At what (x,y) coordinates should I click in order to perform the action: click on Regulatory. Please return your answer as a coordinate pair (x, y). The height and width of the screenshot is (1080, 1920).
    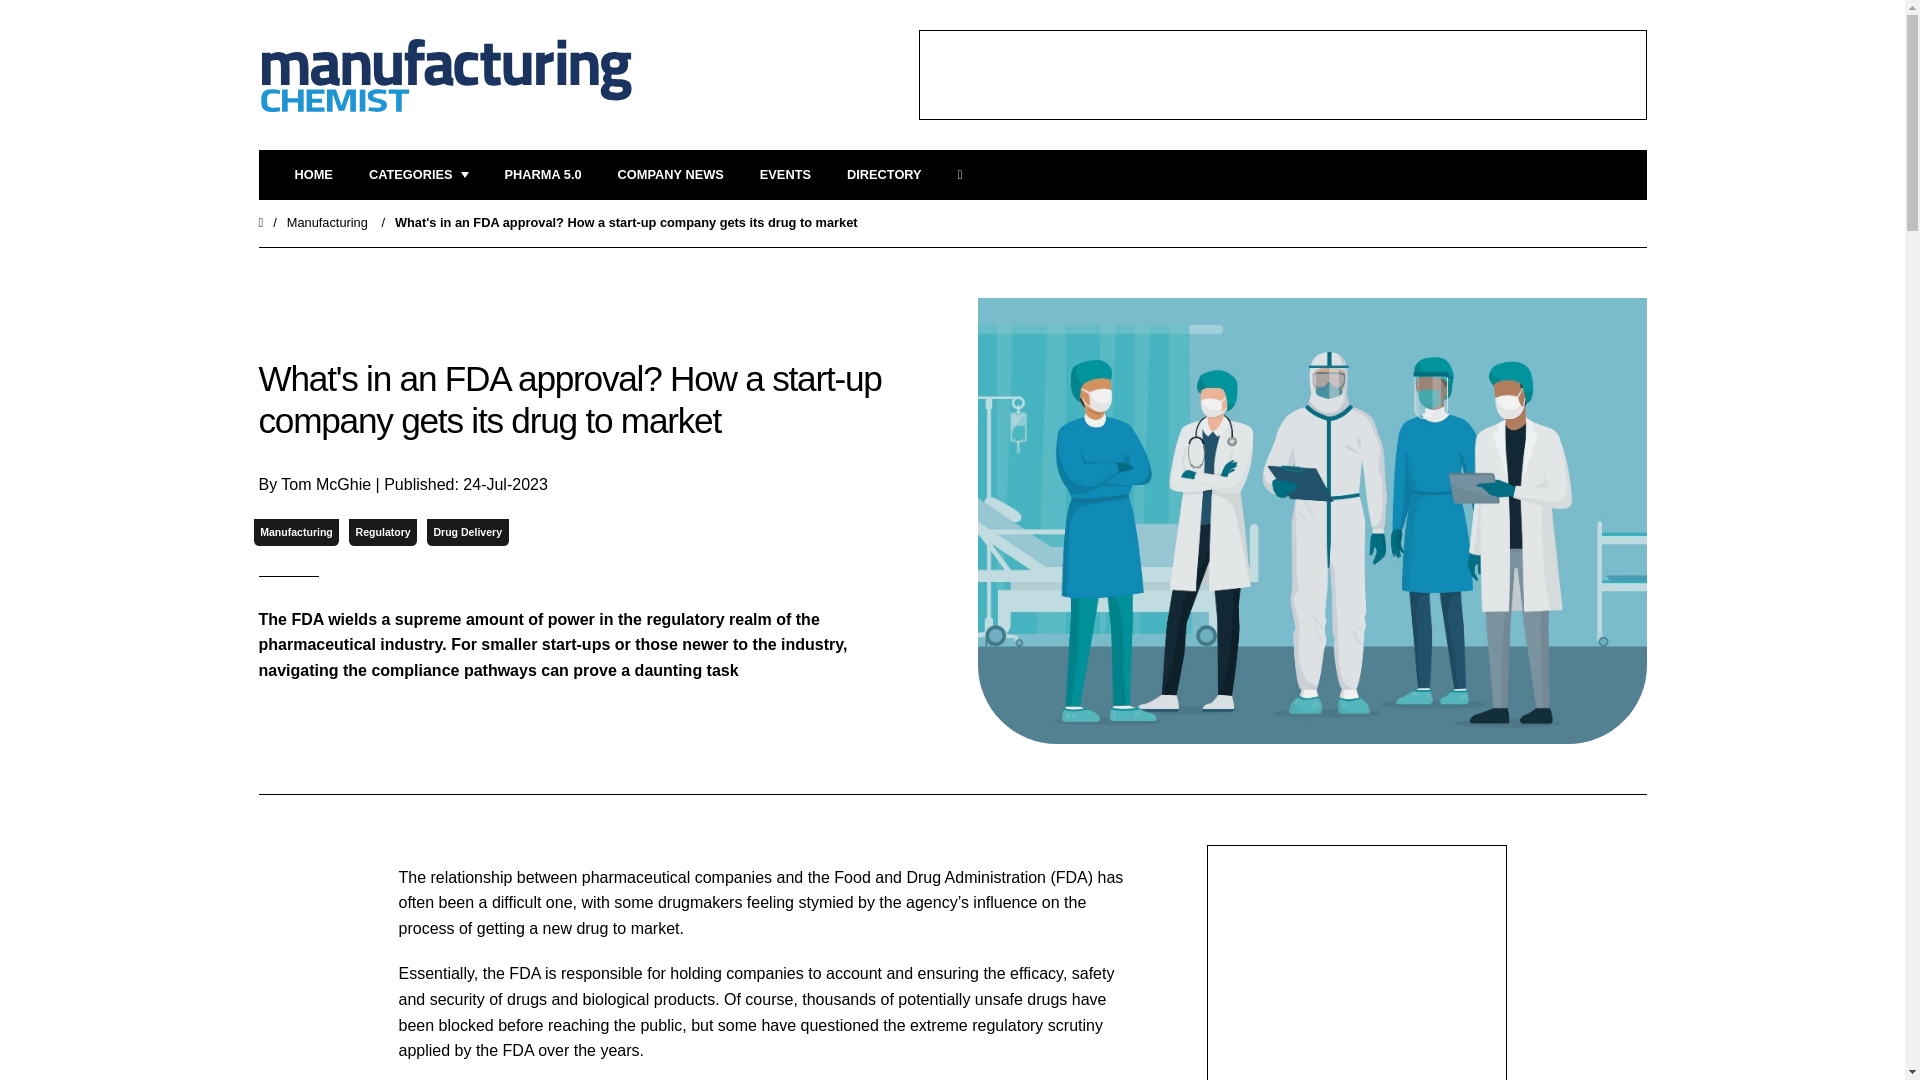
    Looking at the image, I should click on (382, 532).